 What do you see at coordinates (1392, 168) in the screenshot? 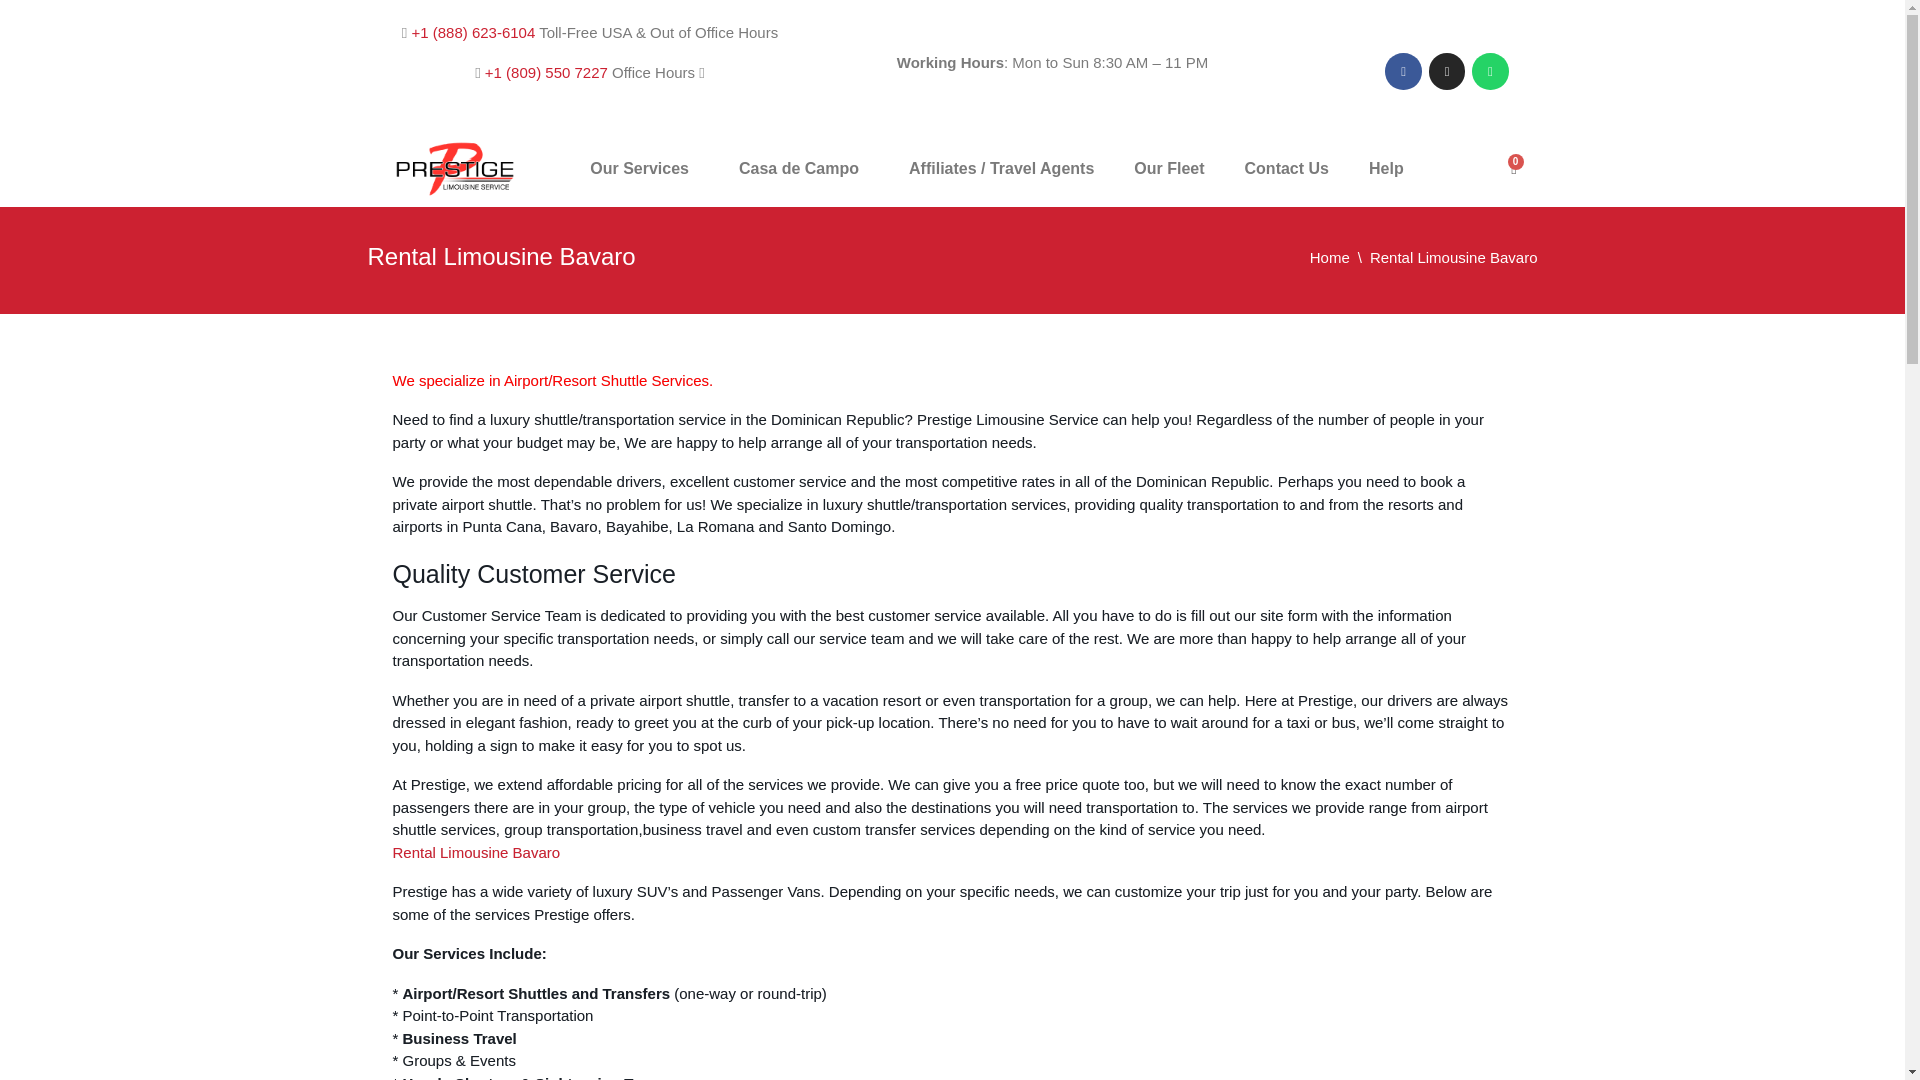
I see `Help` at bounding box center [1392, 168].